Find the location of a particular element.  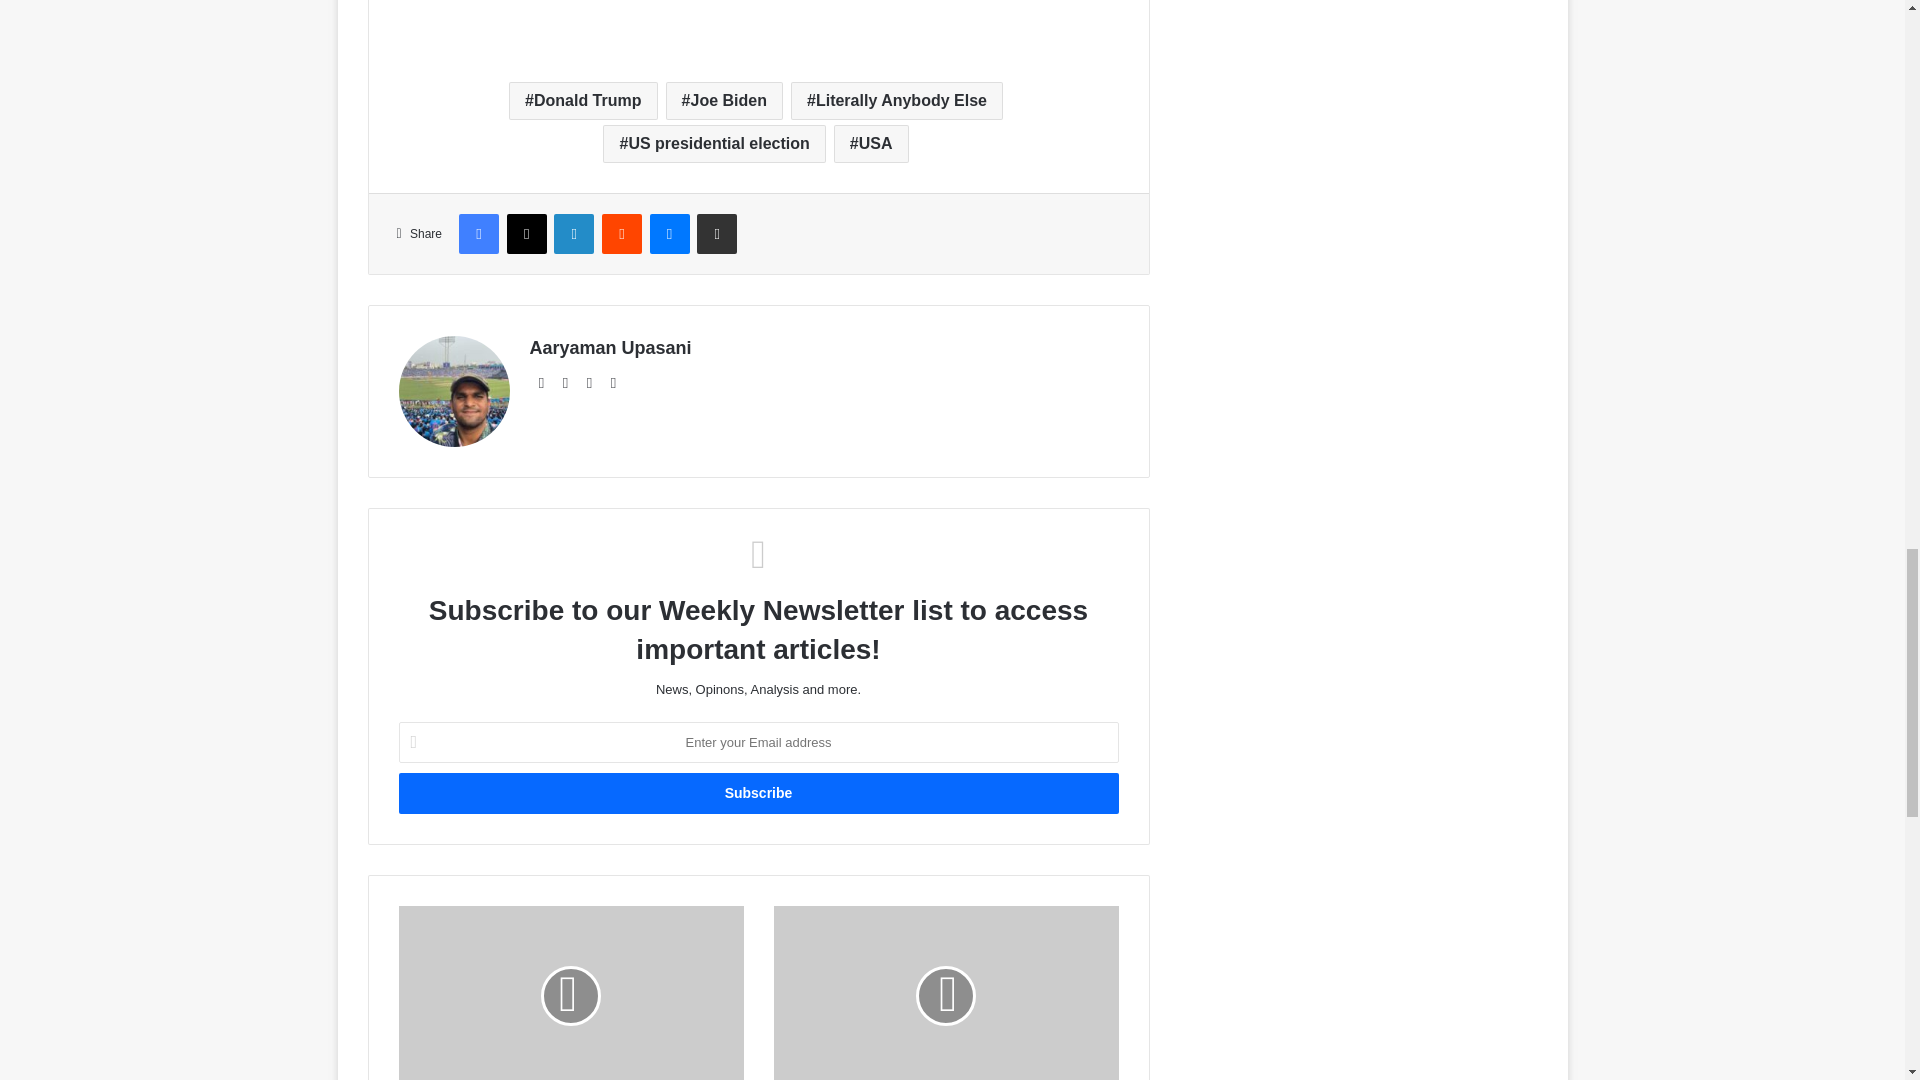

Facebook is located at coordinates (478, 233).